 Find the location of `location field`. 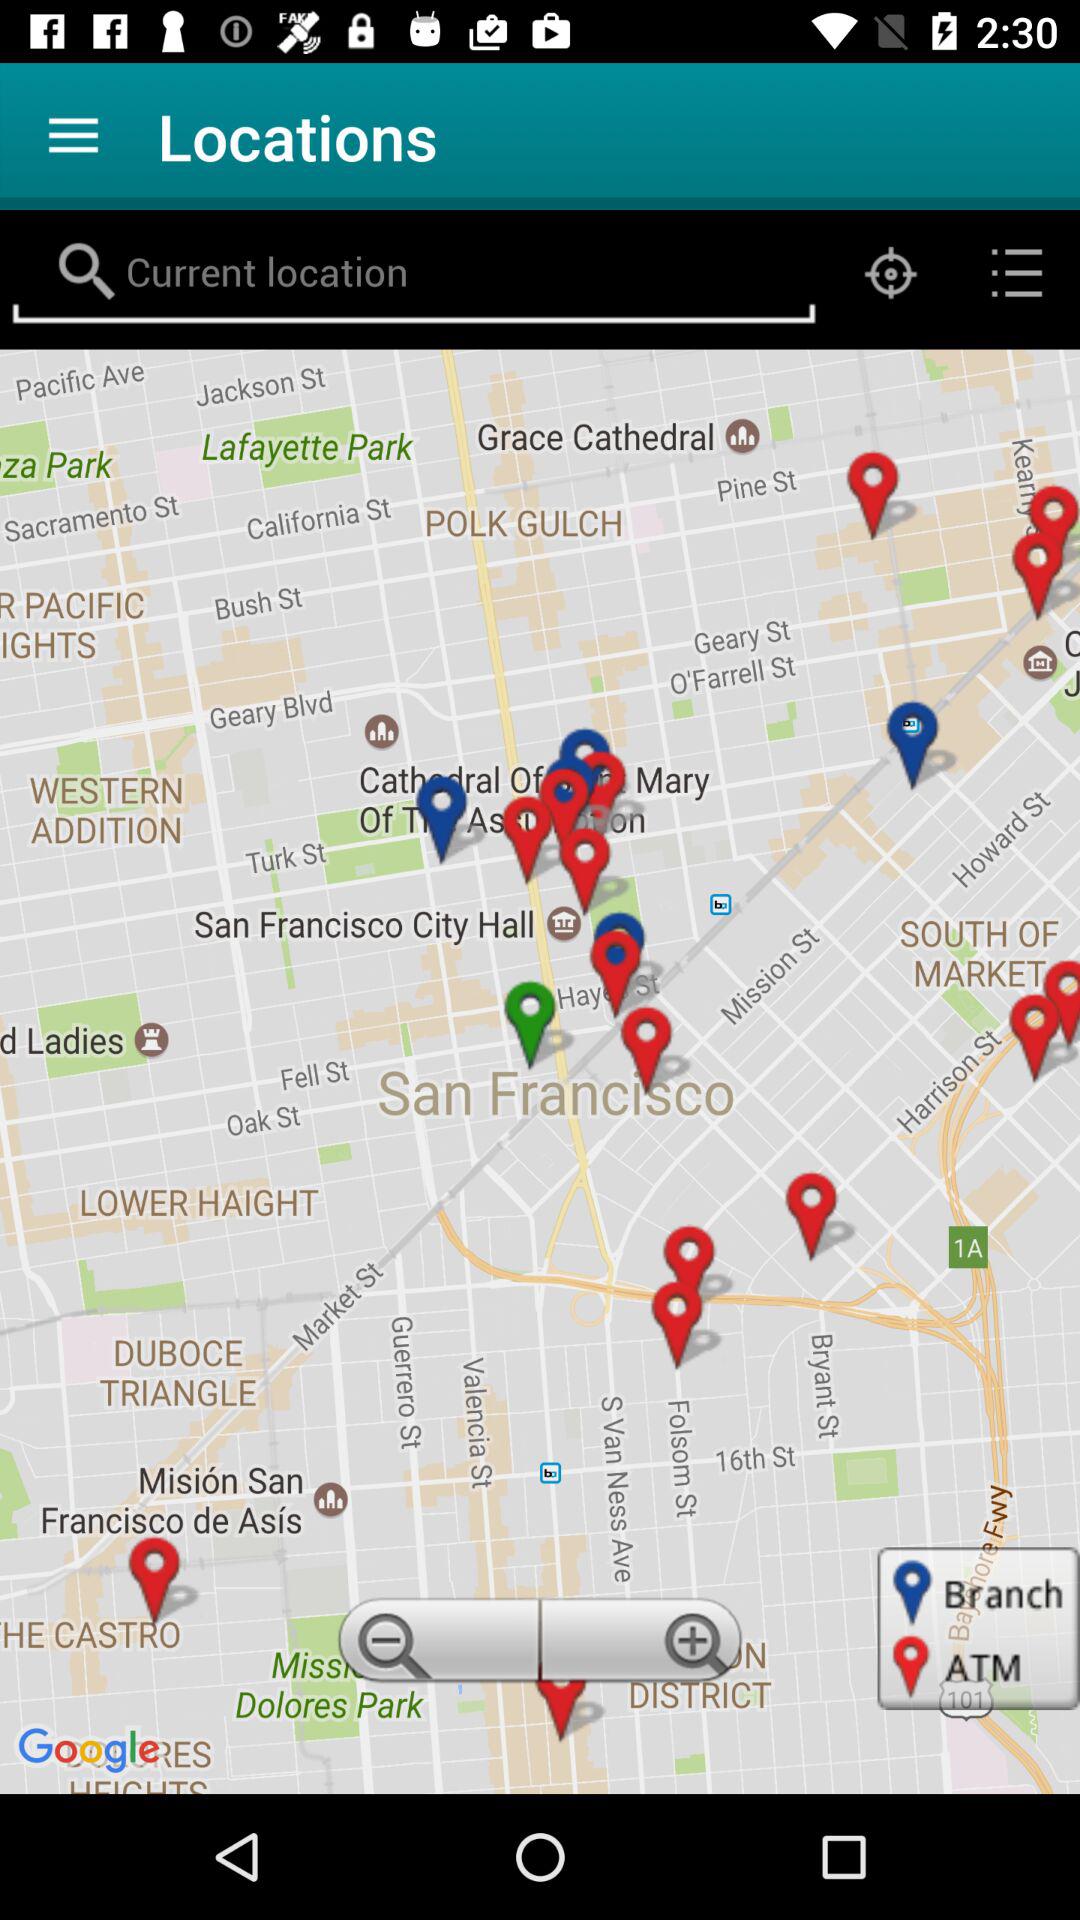

location field is located at coordinates (414, 273).